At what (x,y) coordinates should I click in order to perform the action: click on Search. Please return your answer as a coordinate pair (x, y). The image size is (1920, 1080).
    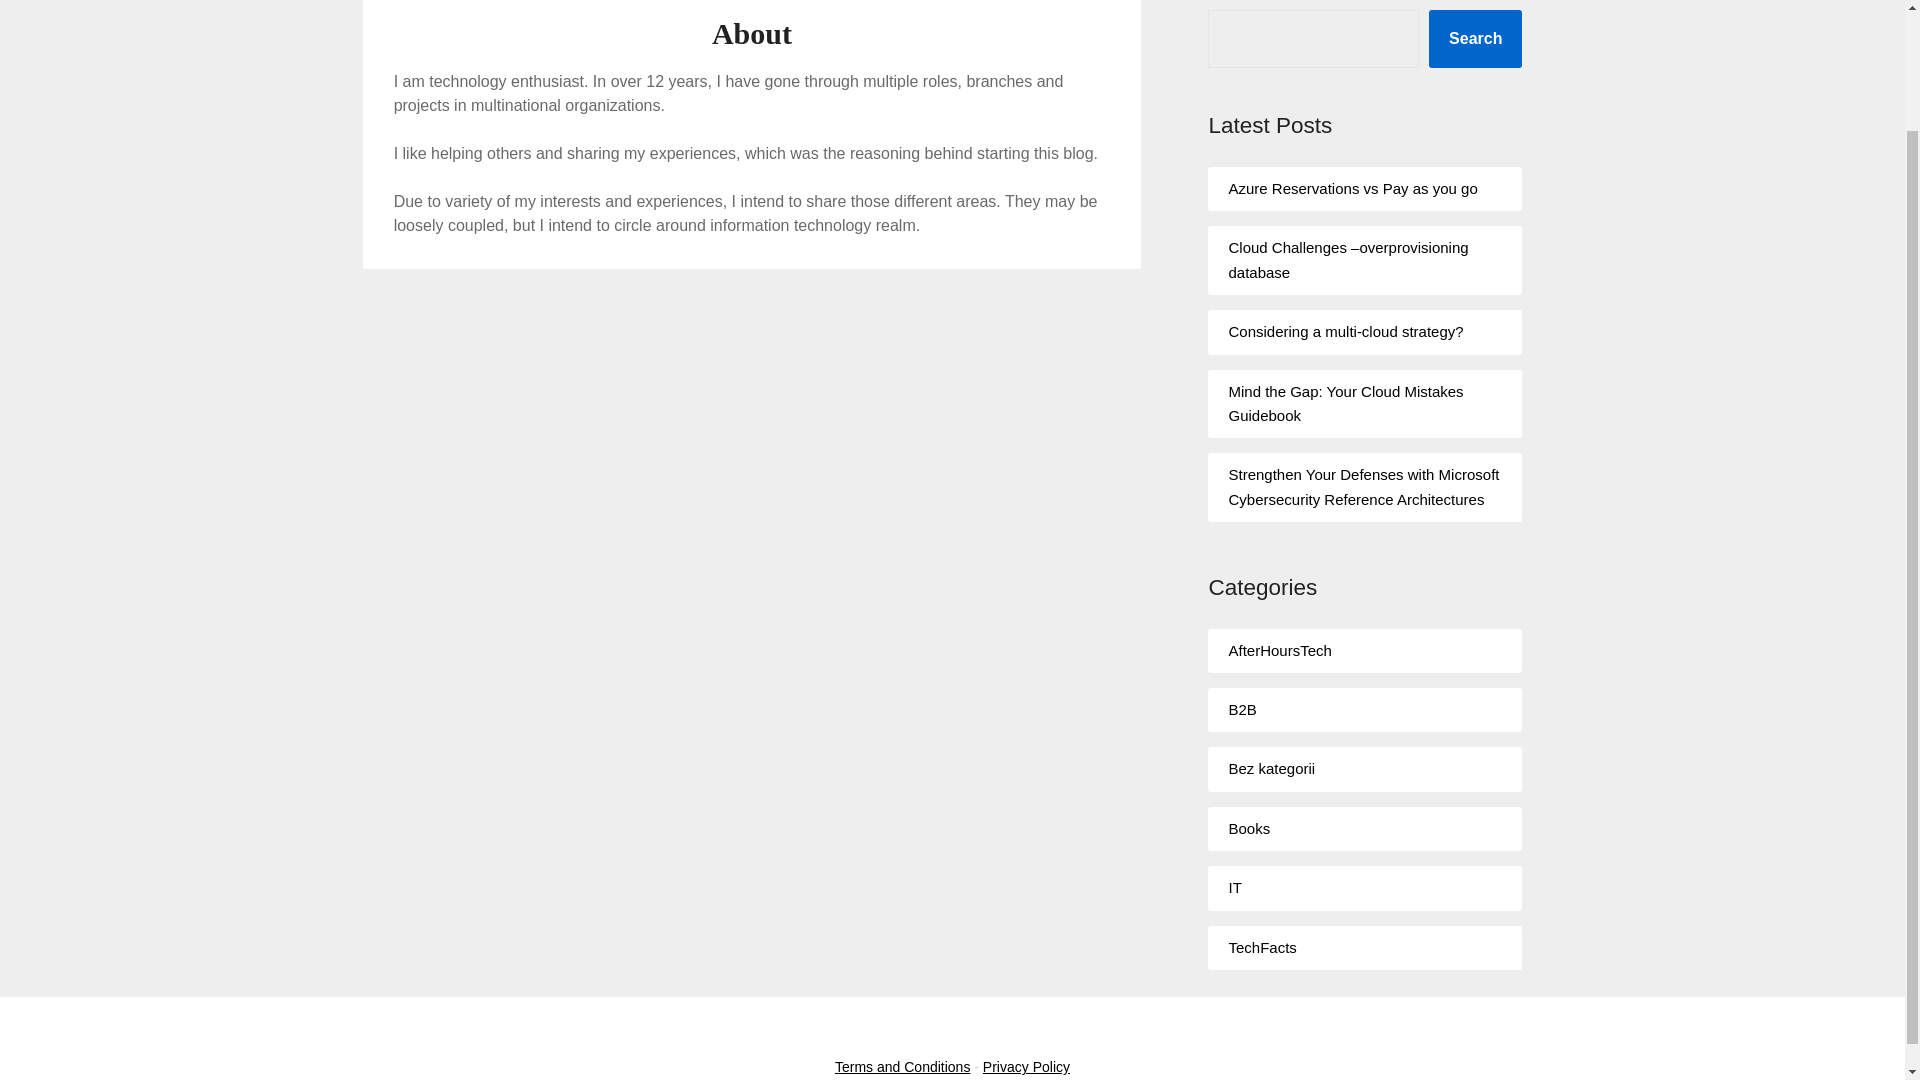
    Looking at the image, I should click on (1475, 38).